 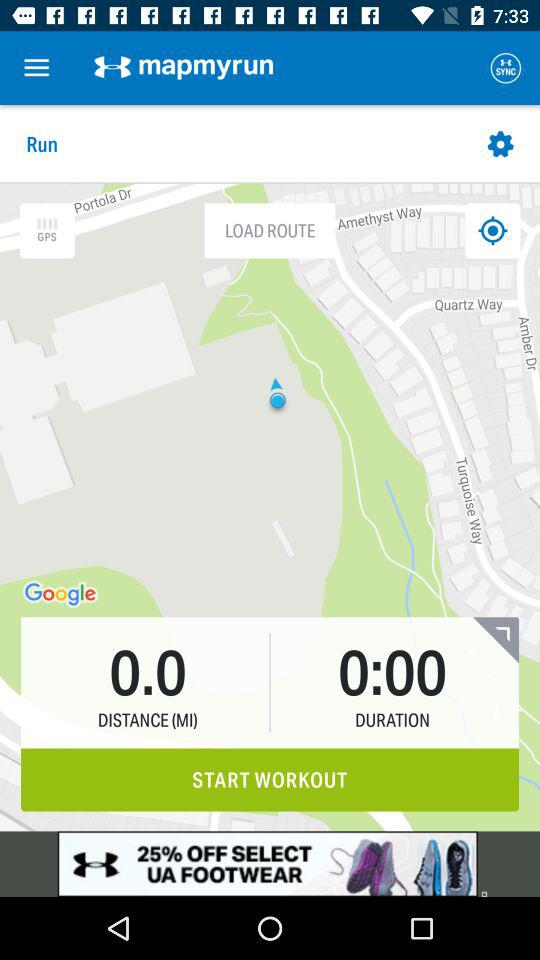 I want to click on expand the item, so click(x=496, y=640).